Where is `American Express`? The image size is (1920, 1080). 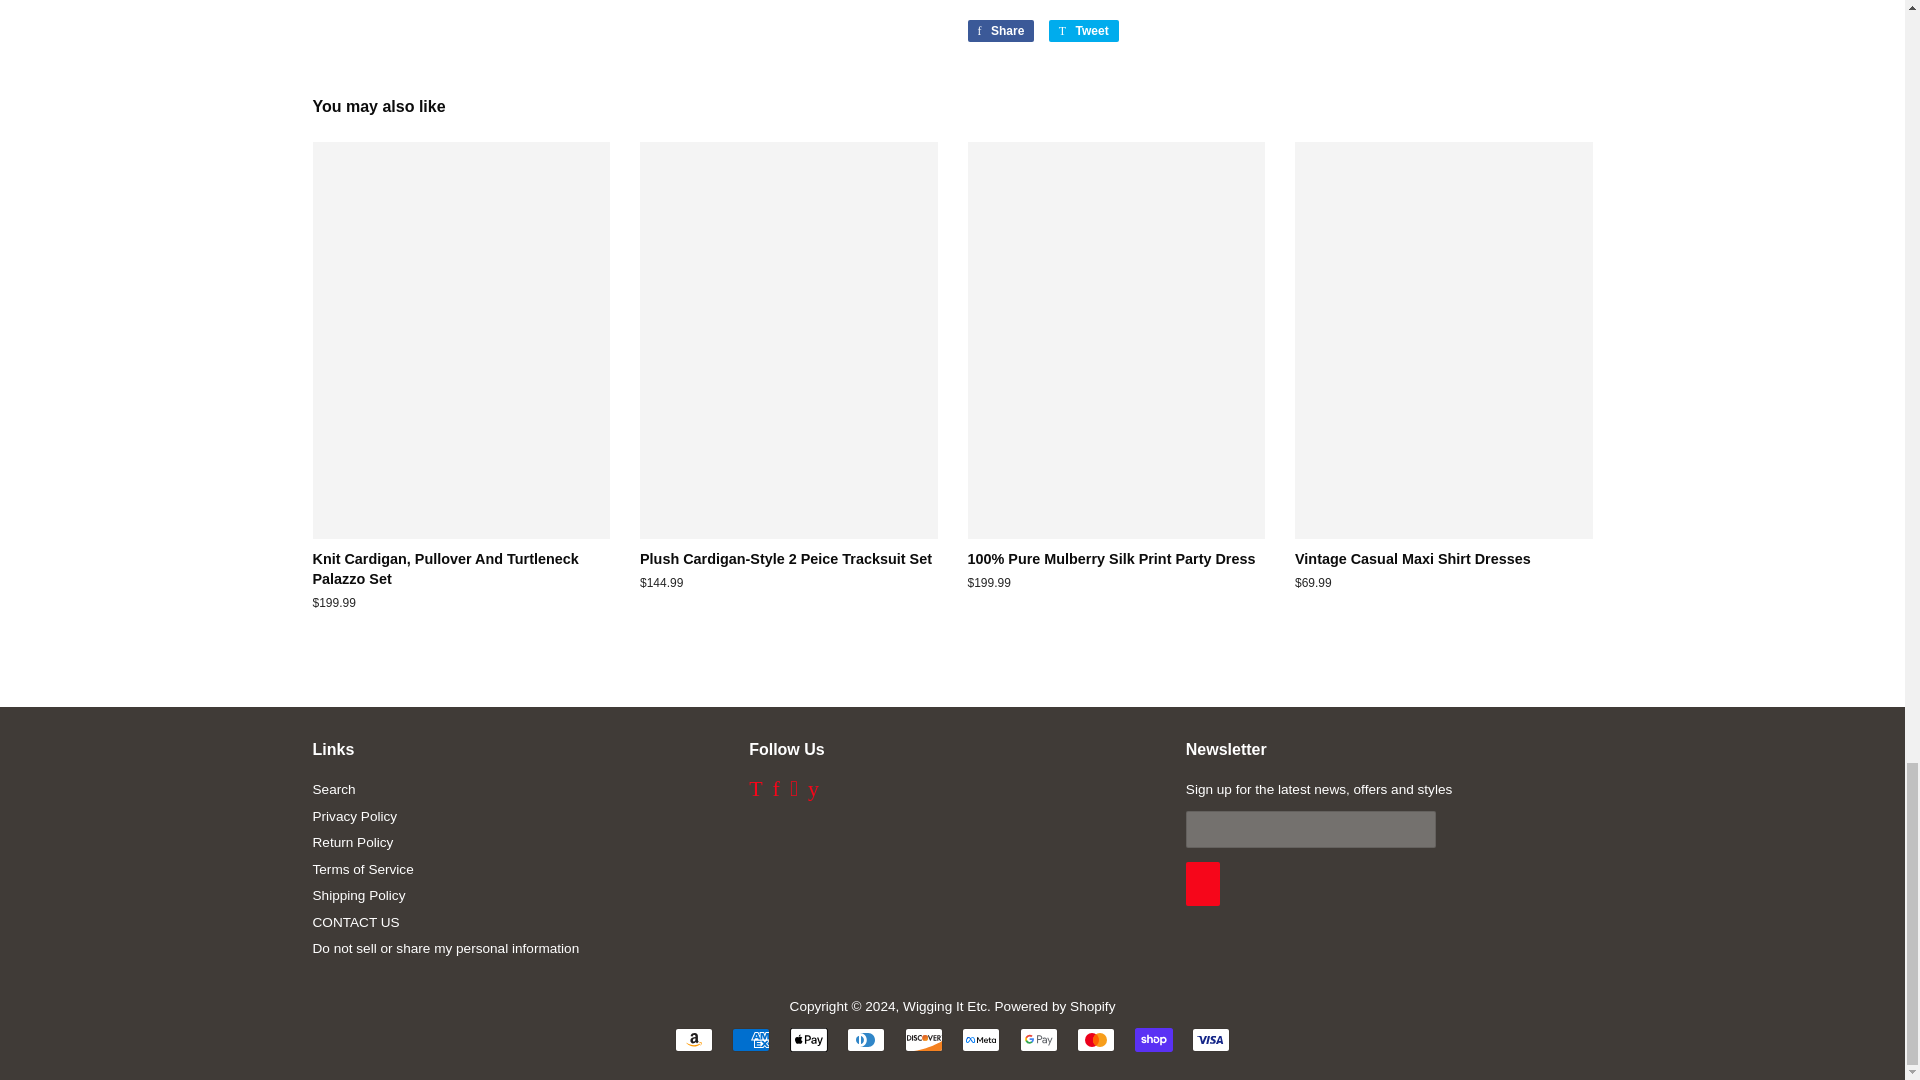
American Express is located at coordinates (750, 1040).